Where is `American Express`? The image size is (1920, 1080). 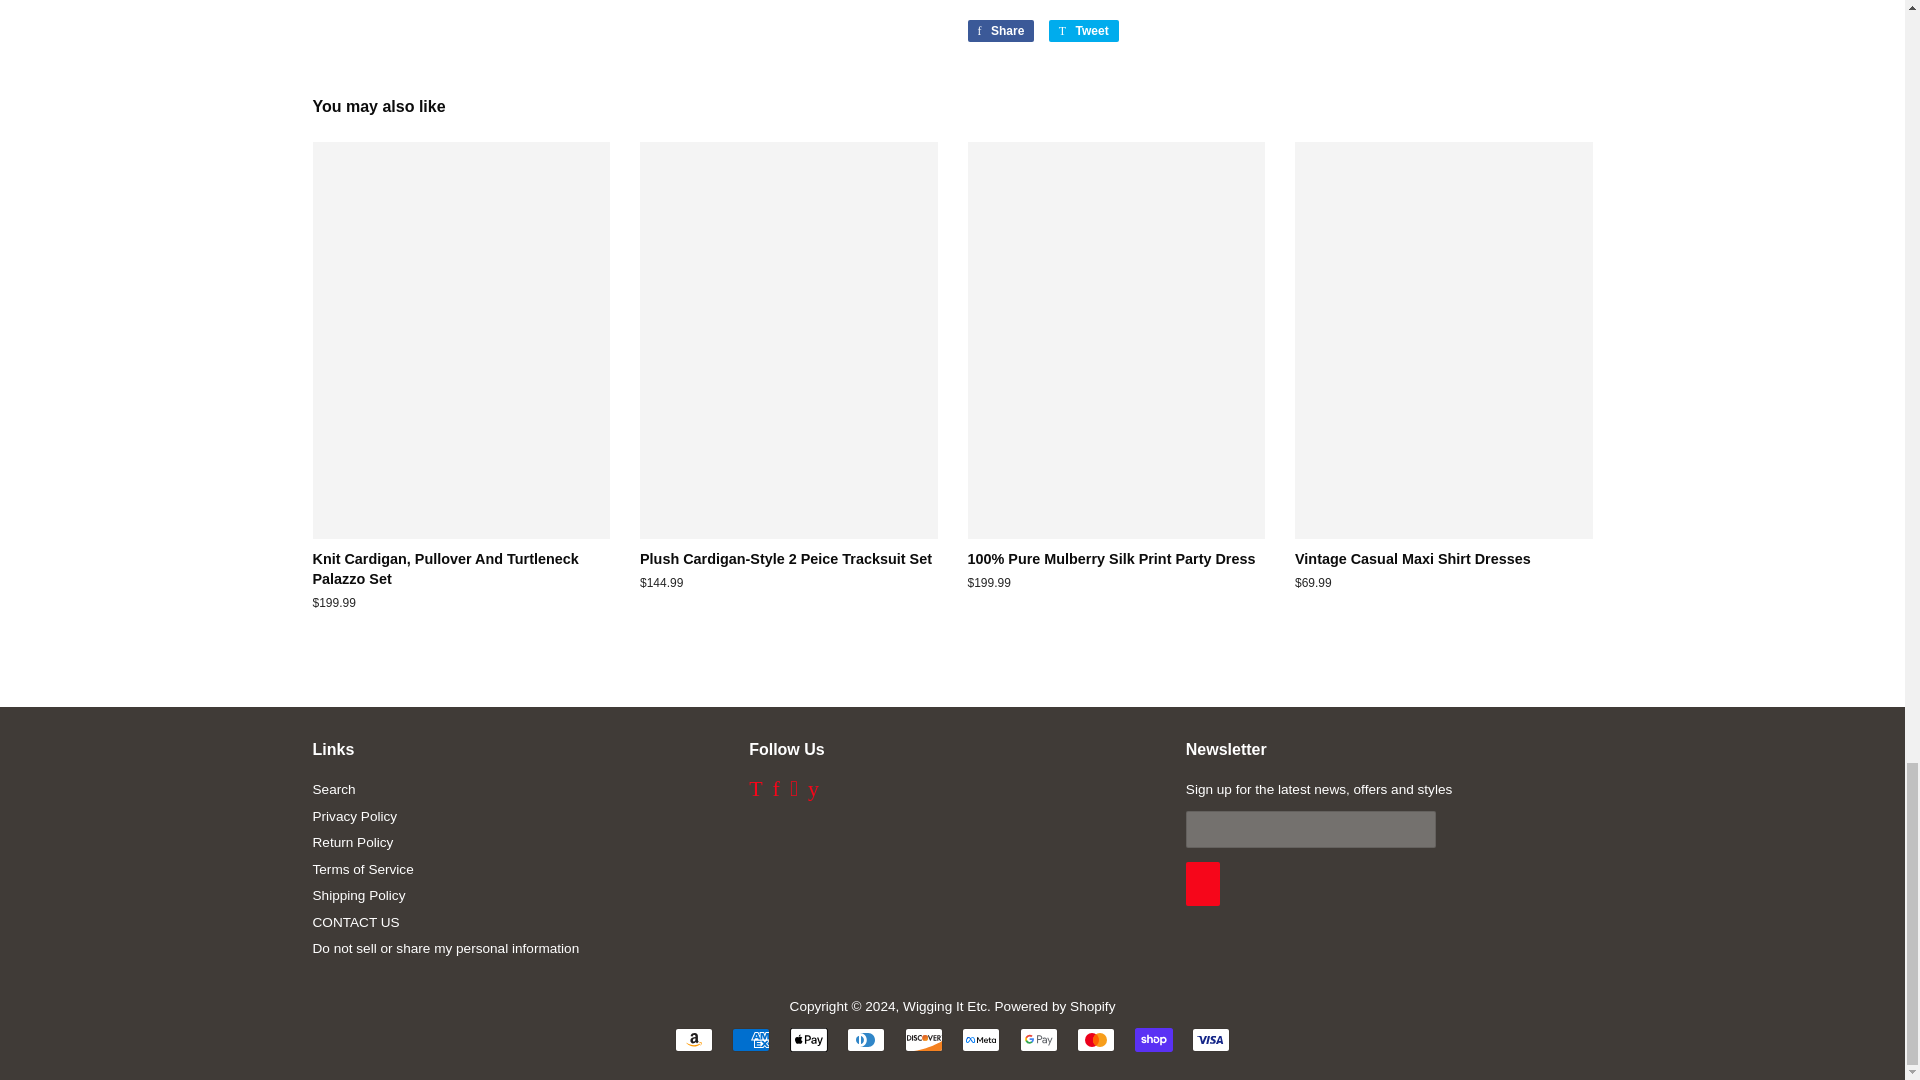
American Express is located at coordinates (750, 1040).